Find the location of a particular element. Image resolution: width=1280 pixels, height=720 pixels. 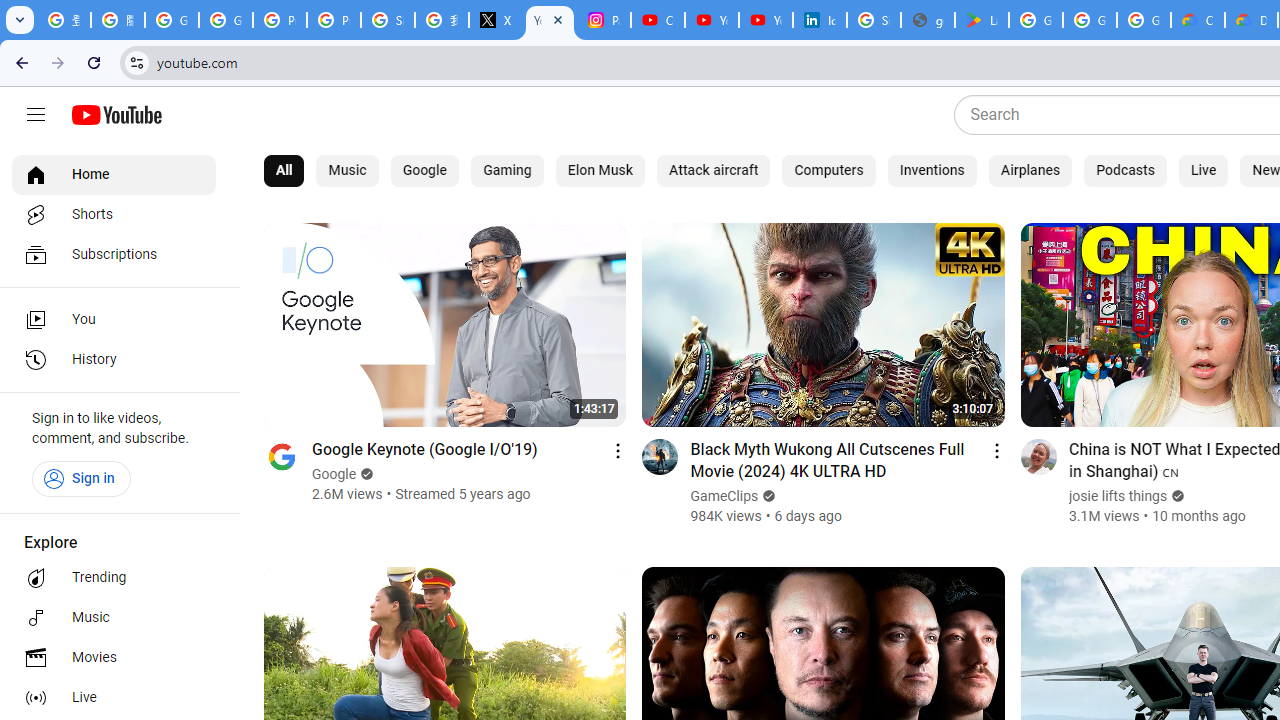

Elon Musk is located at coordinates (600, 170).